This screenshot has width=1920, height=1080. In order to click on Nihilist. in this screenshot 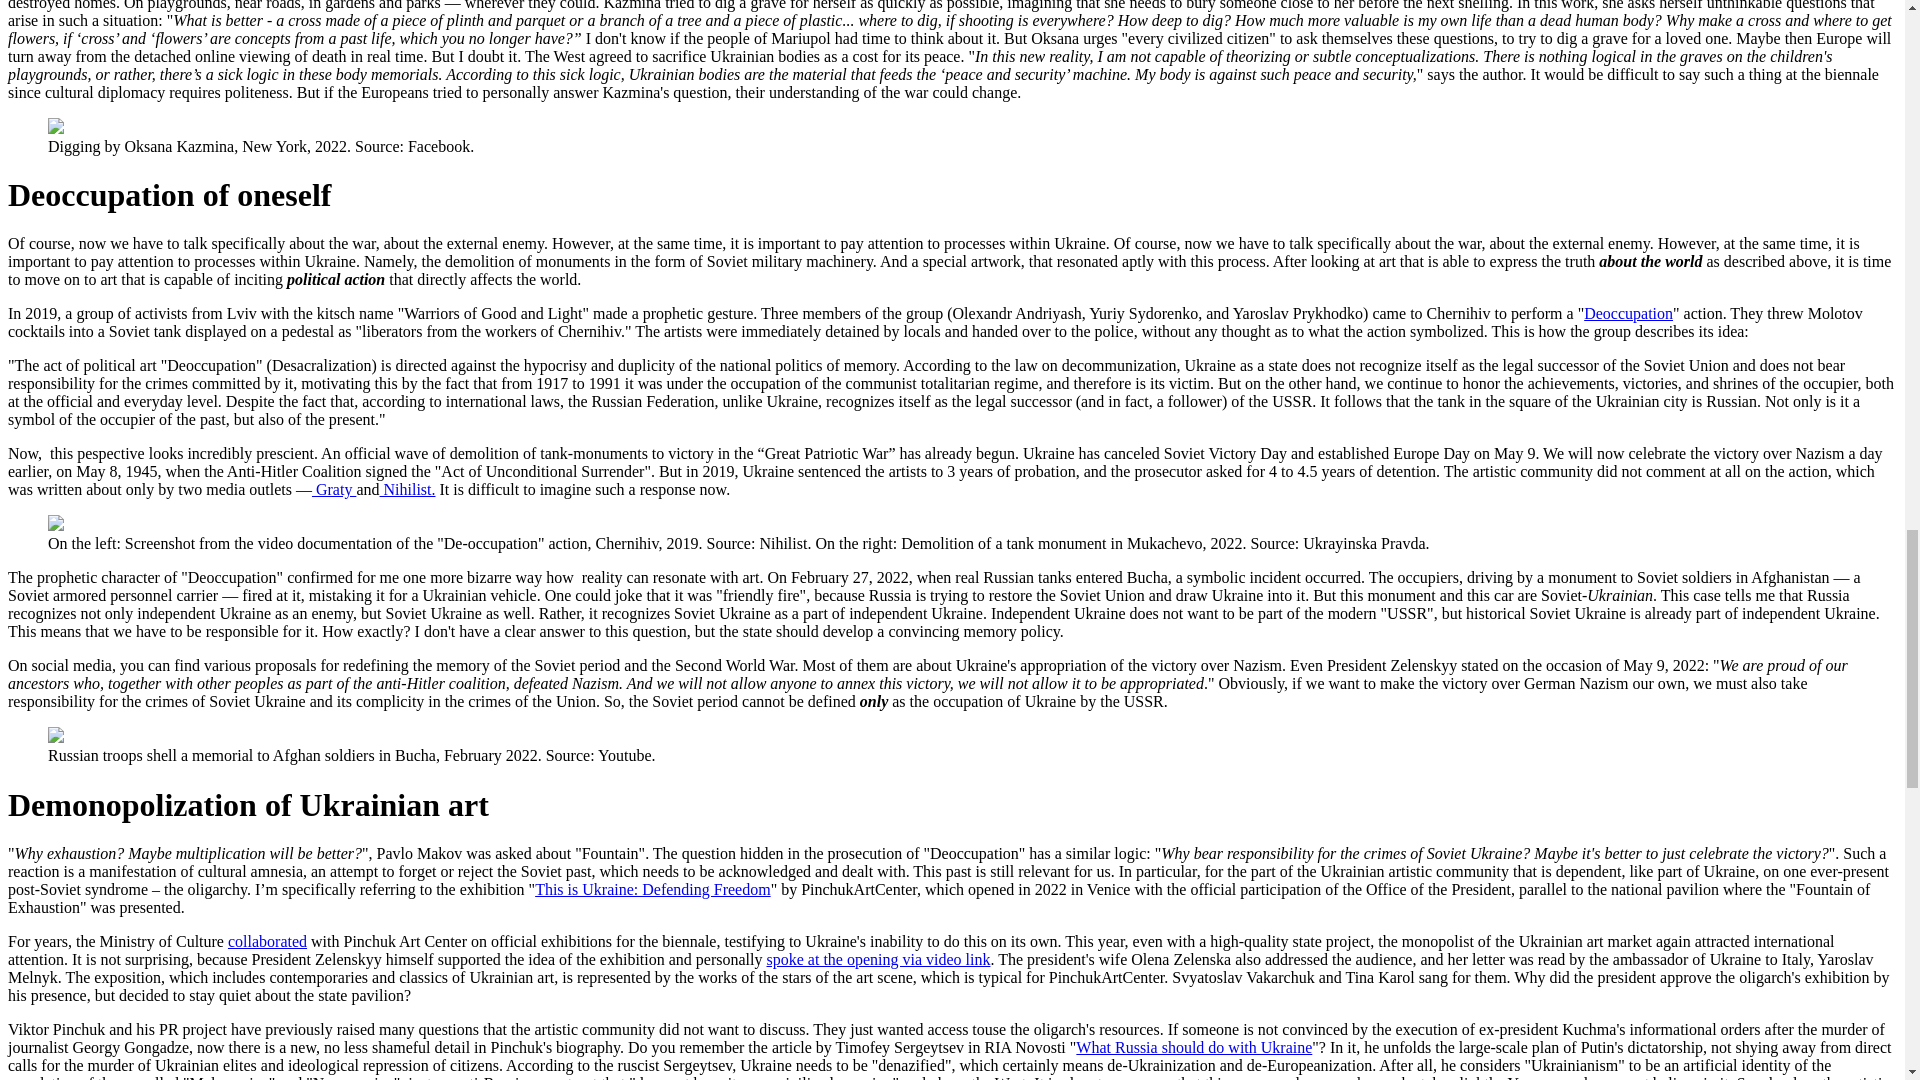, I will do `click(408, 488)`.